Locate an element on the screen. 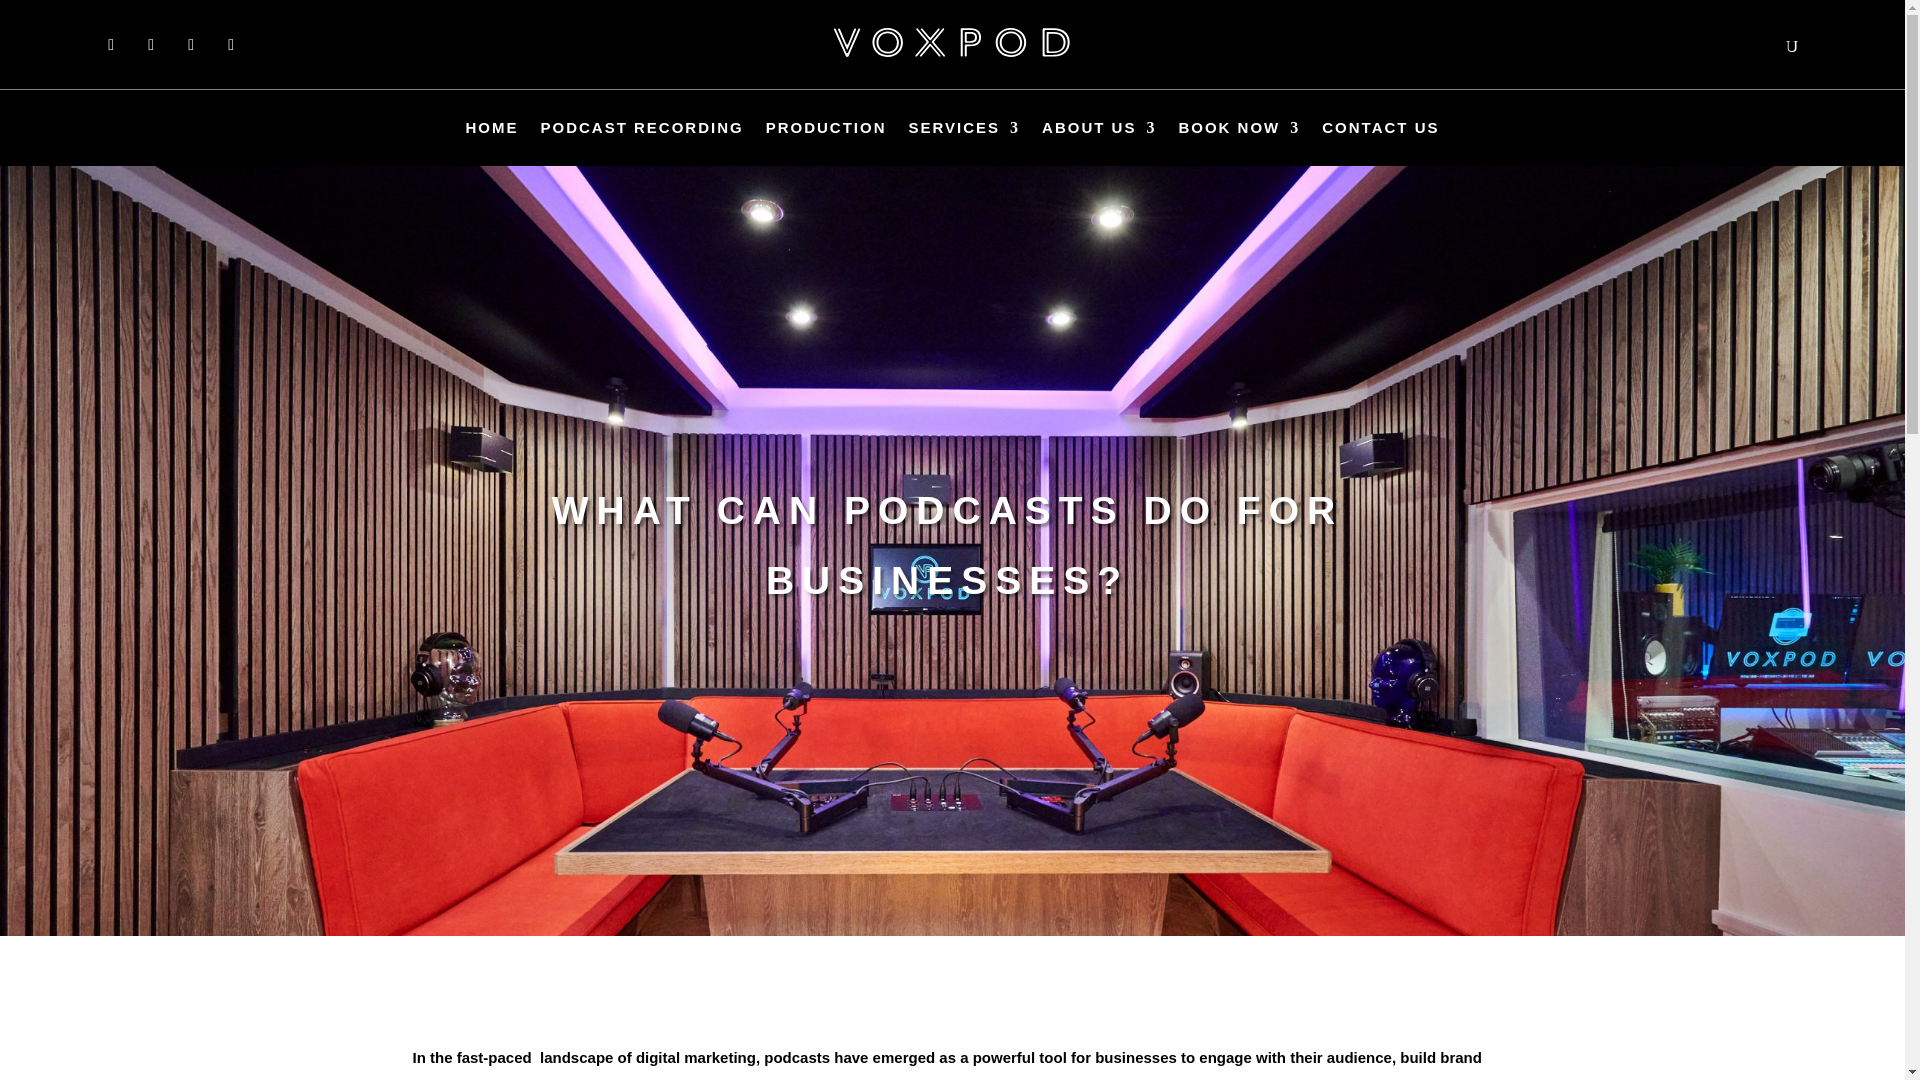 This screenshot has width=1920, height=1080. Follow on Youtube is located at coordinates (231, 44).